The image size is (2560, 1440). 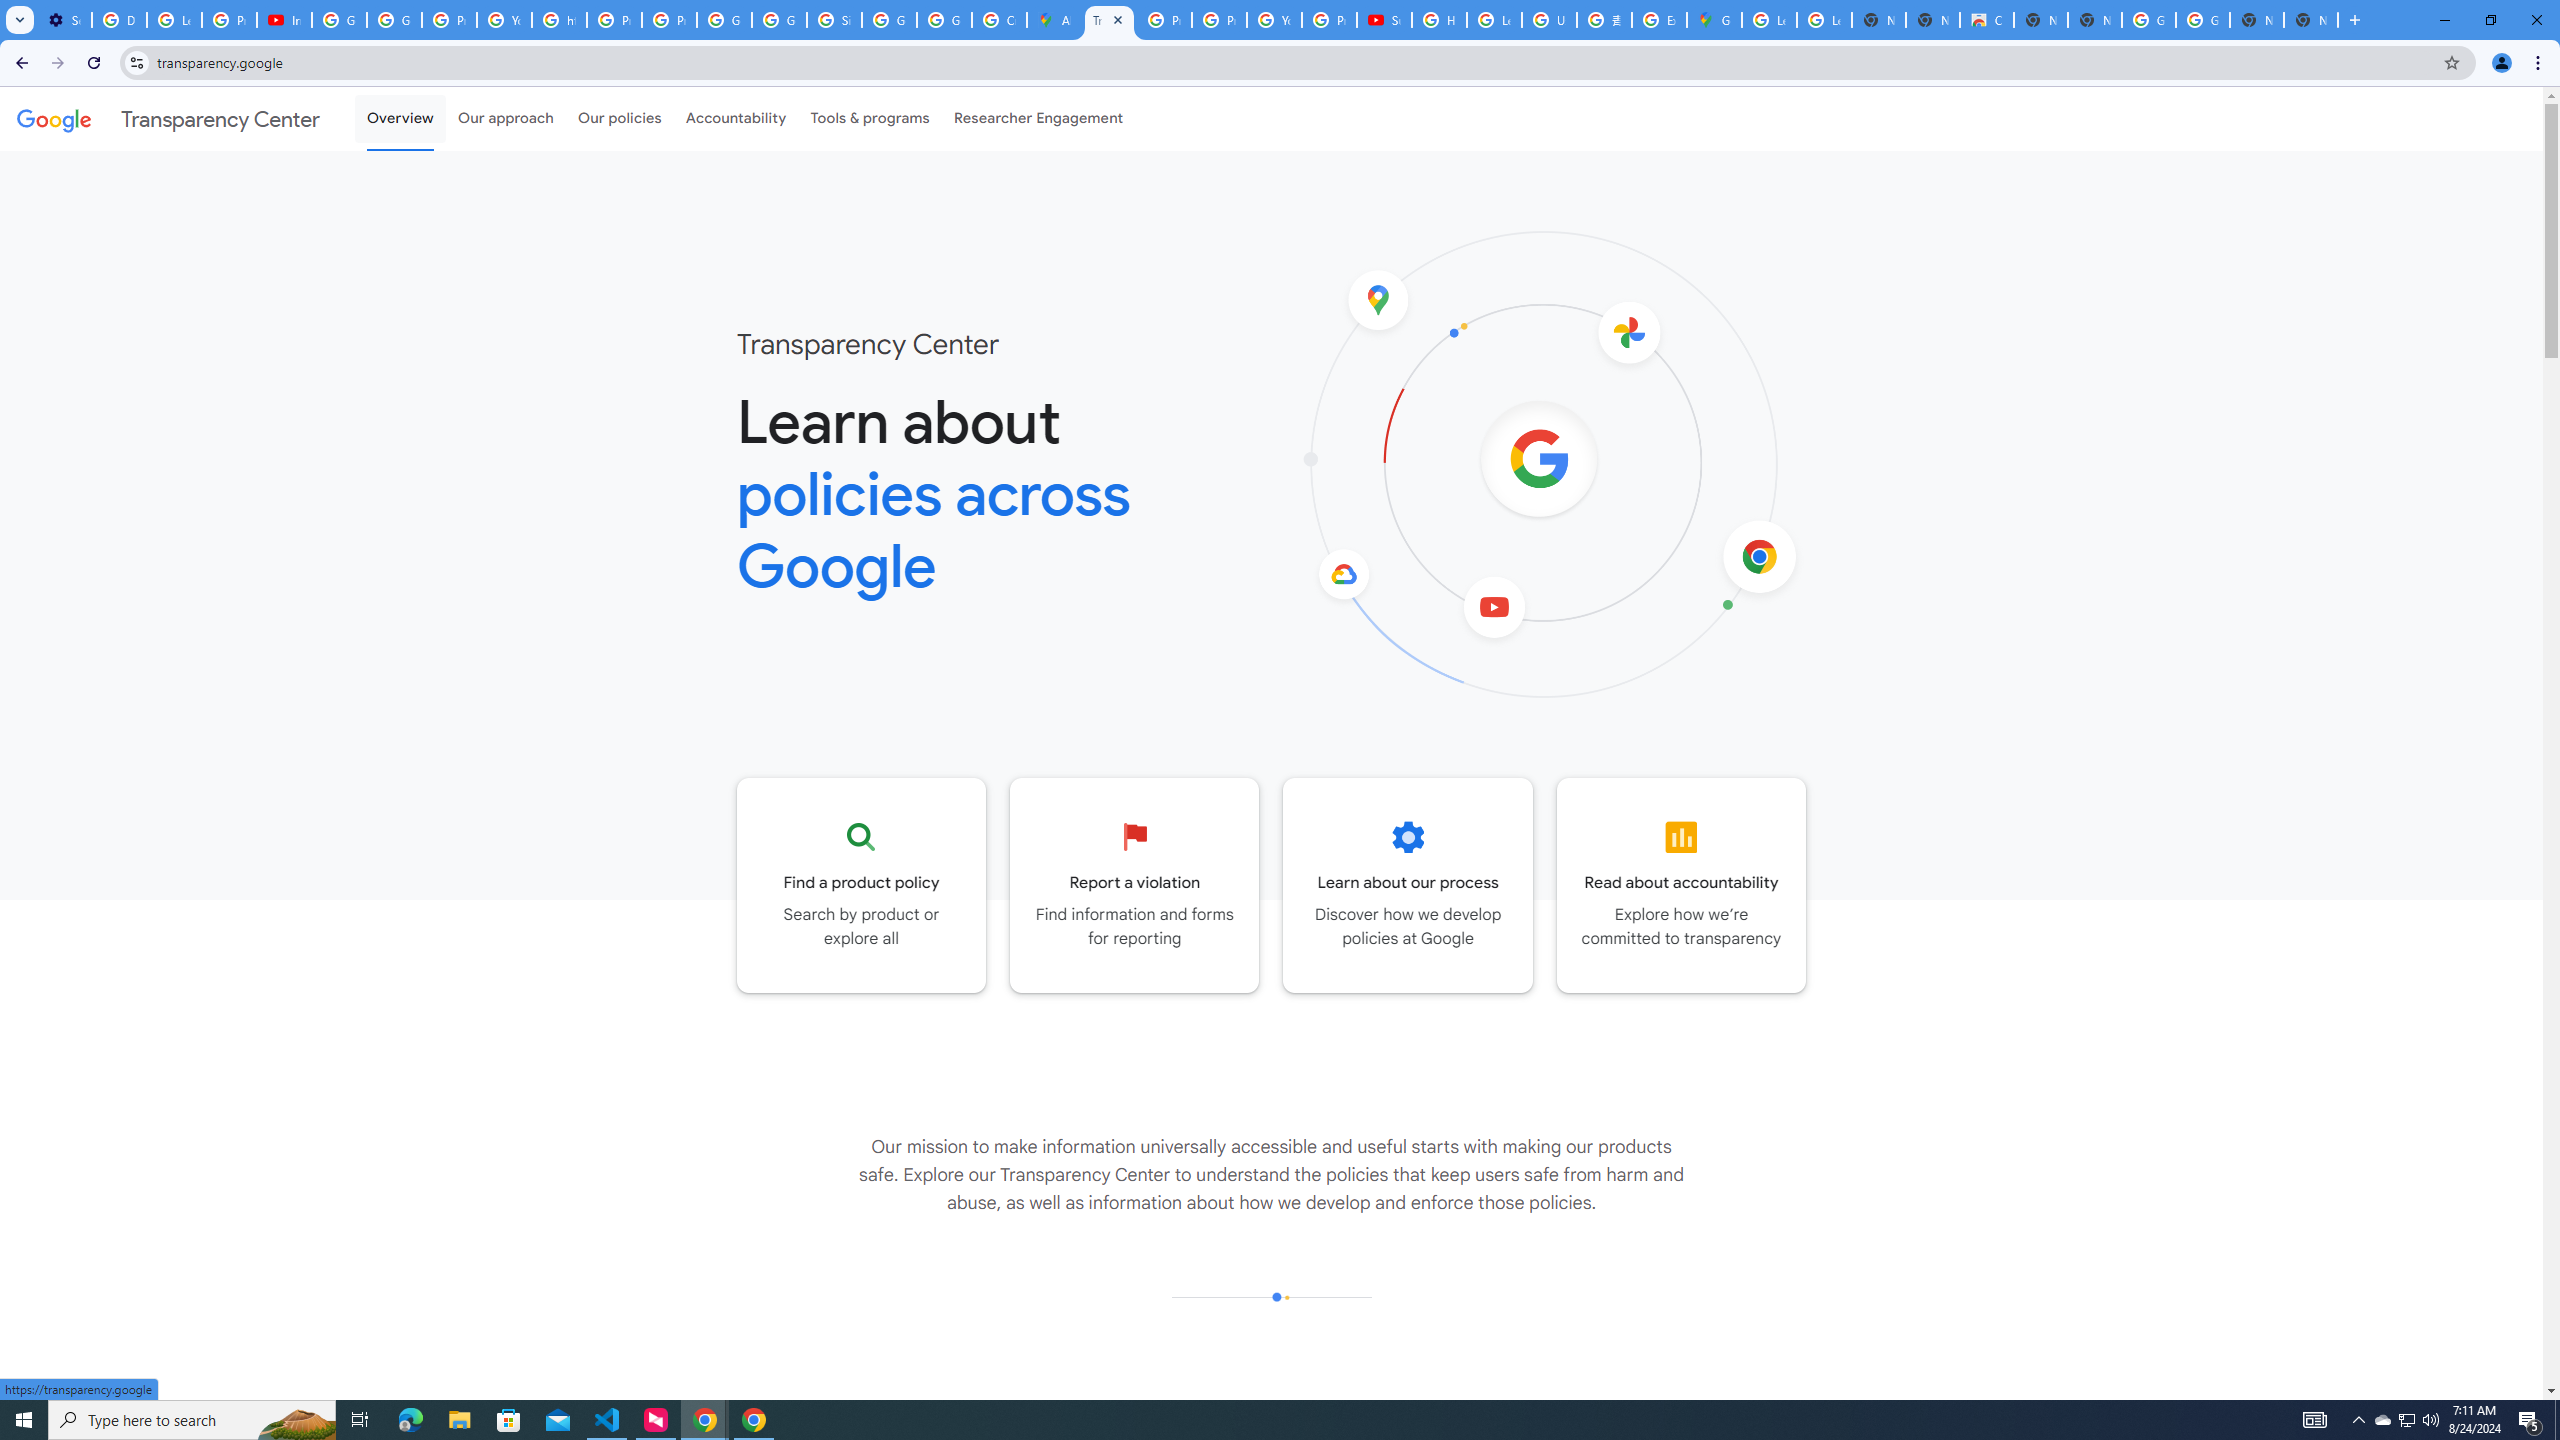 I want to click on Privacy Help Center - Policies Help, so click(x=1219, y=20).